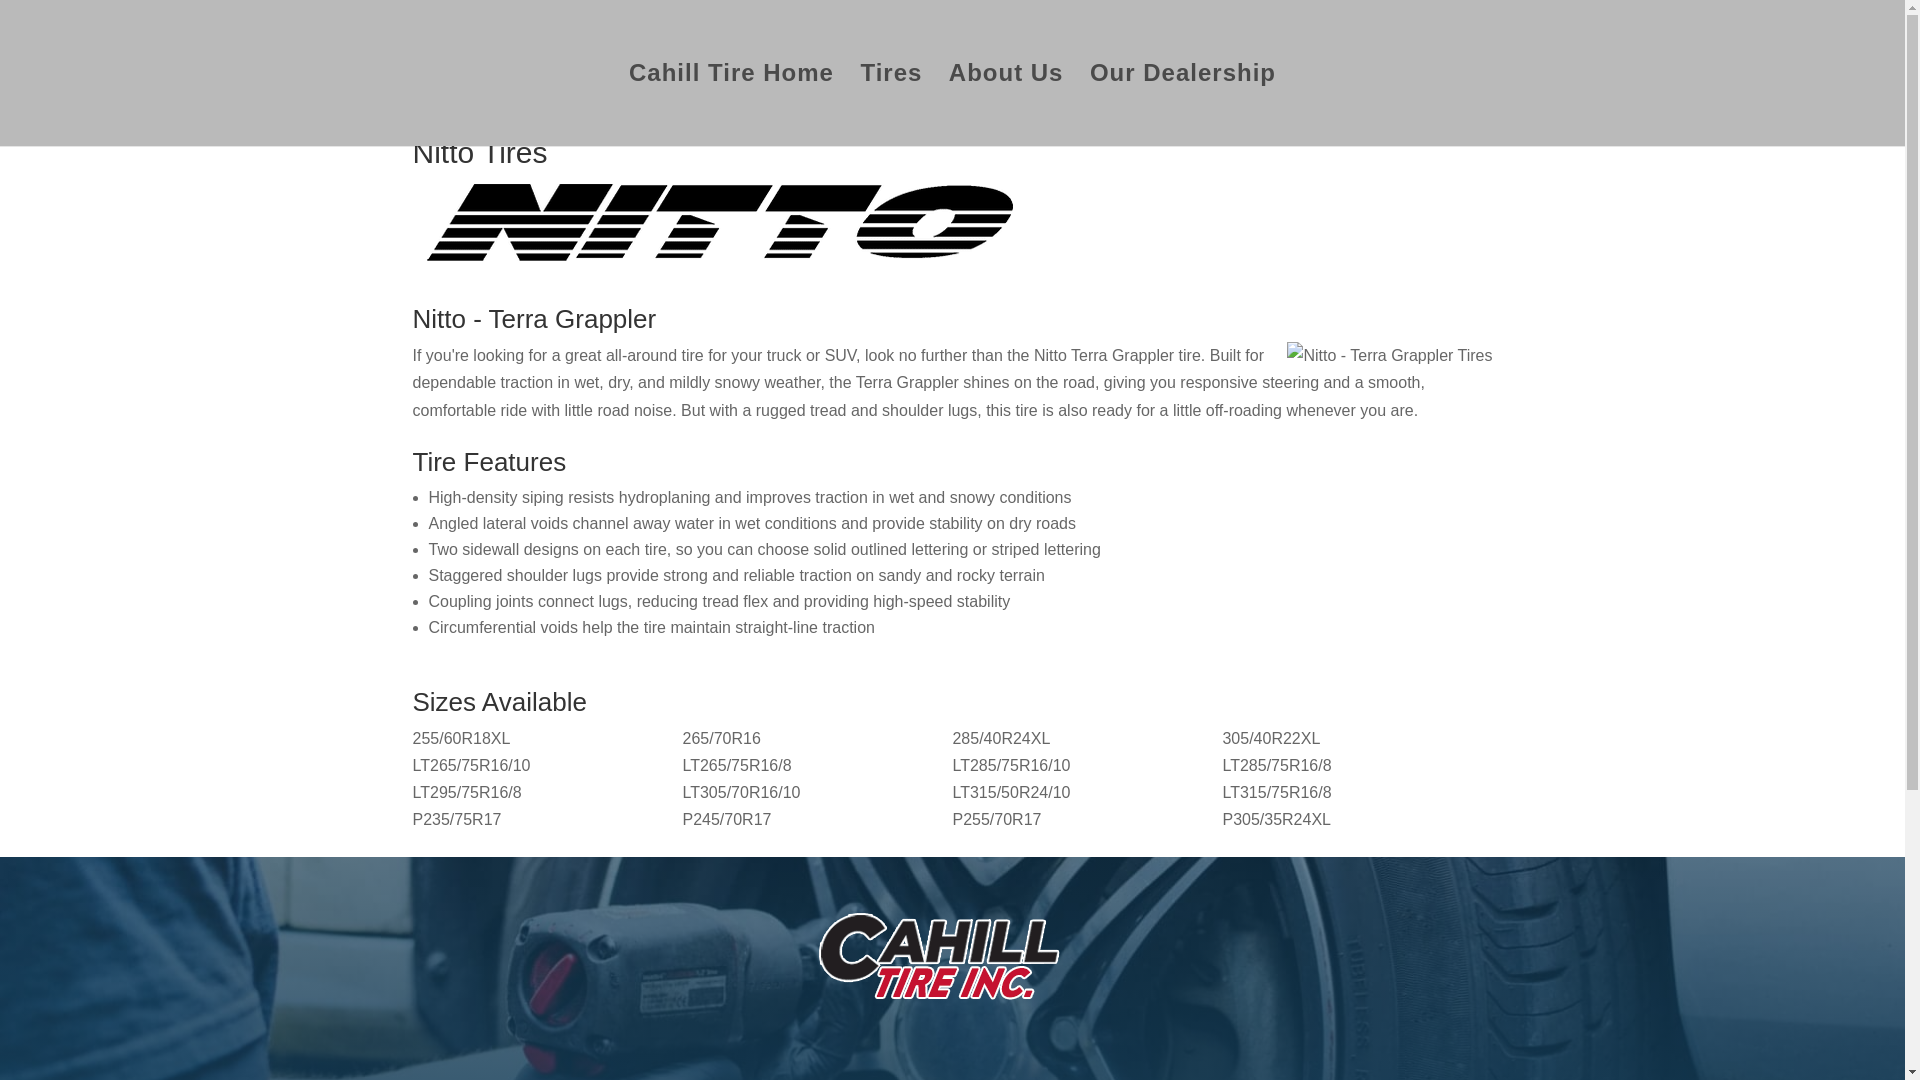 This screenshot has width=1920, height=1080. Describe the element at coordinates (952, 968) in the screenshot. I see `Cahill-Tire` at that location.